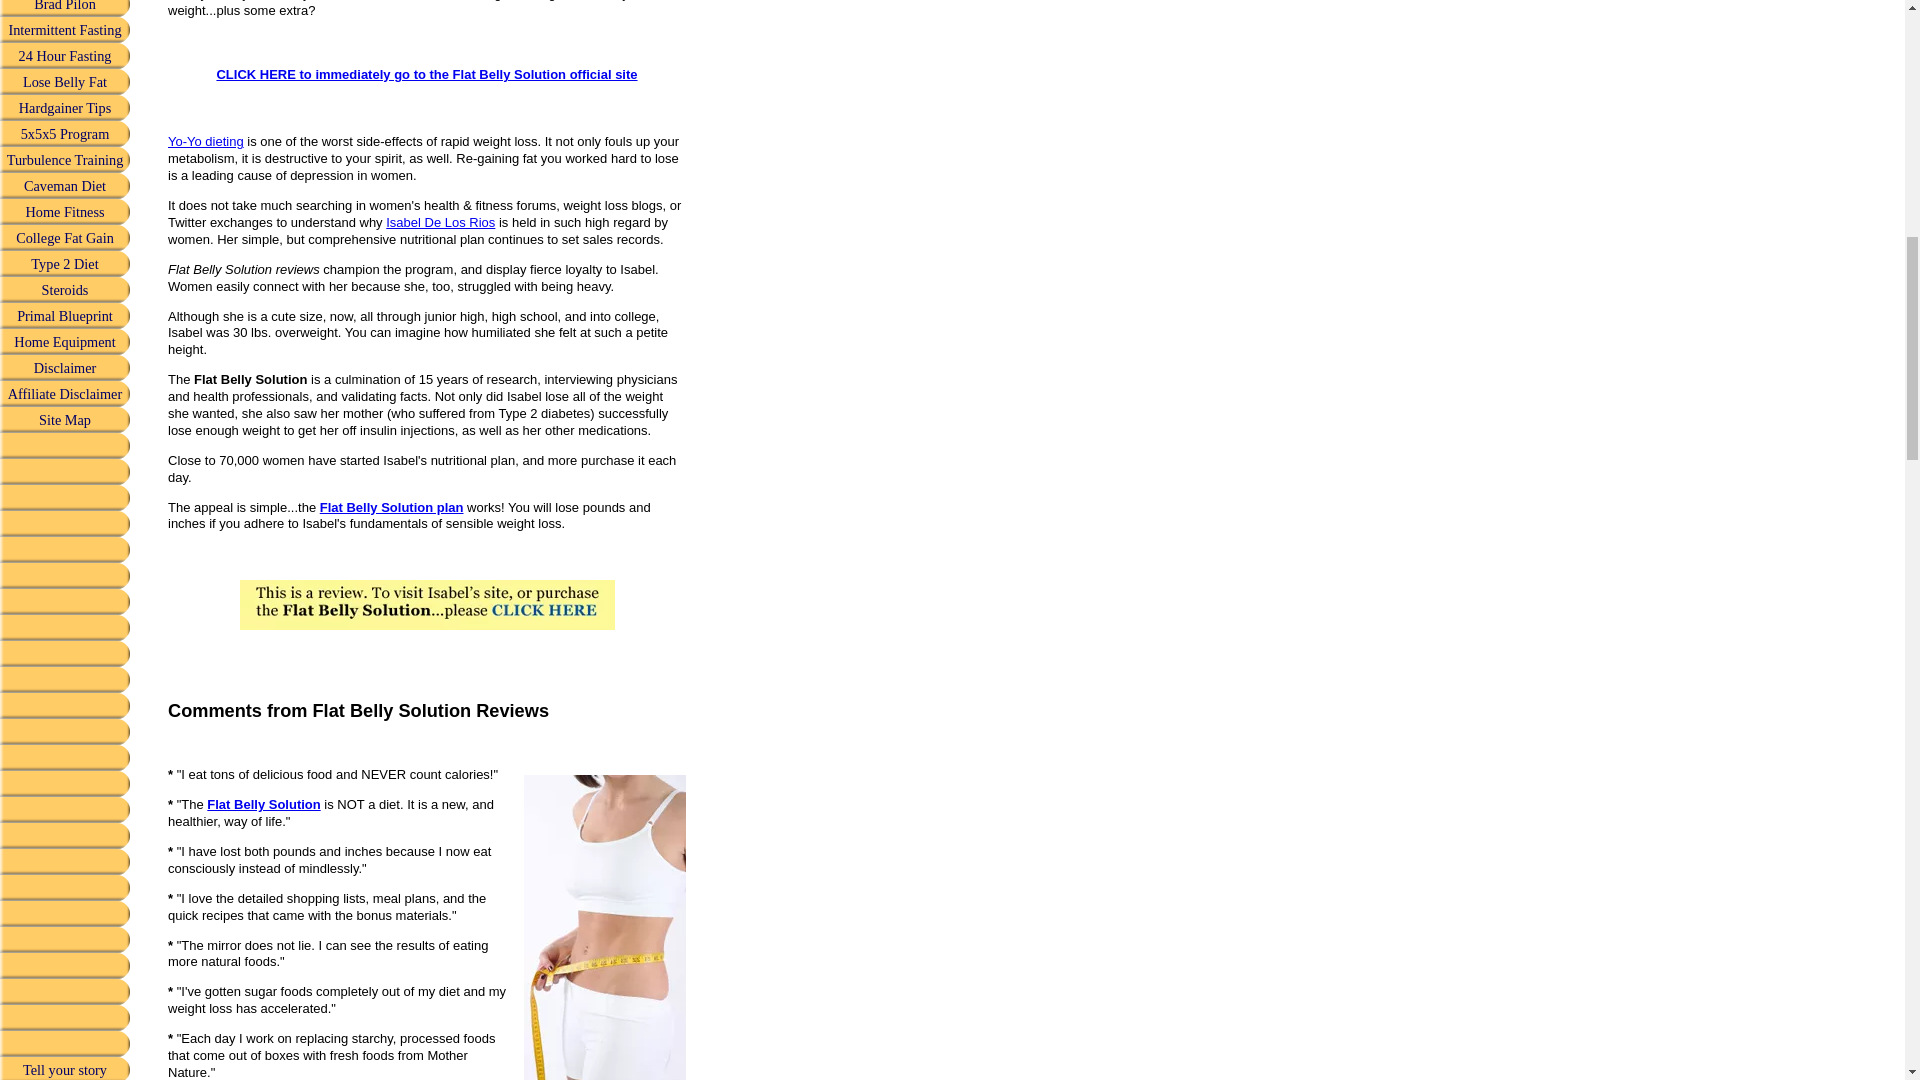  Describe the element at coordinates (65, 159) in the screenshot. I see `Turbulence Training` at that location.